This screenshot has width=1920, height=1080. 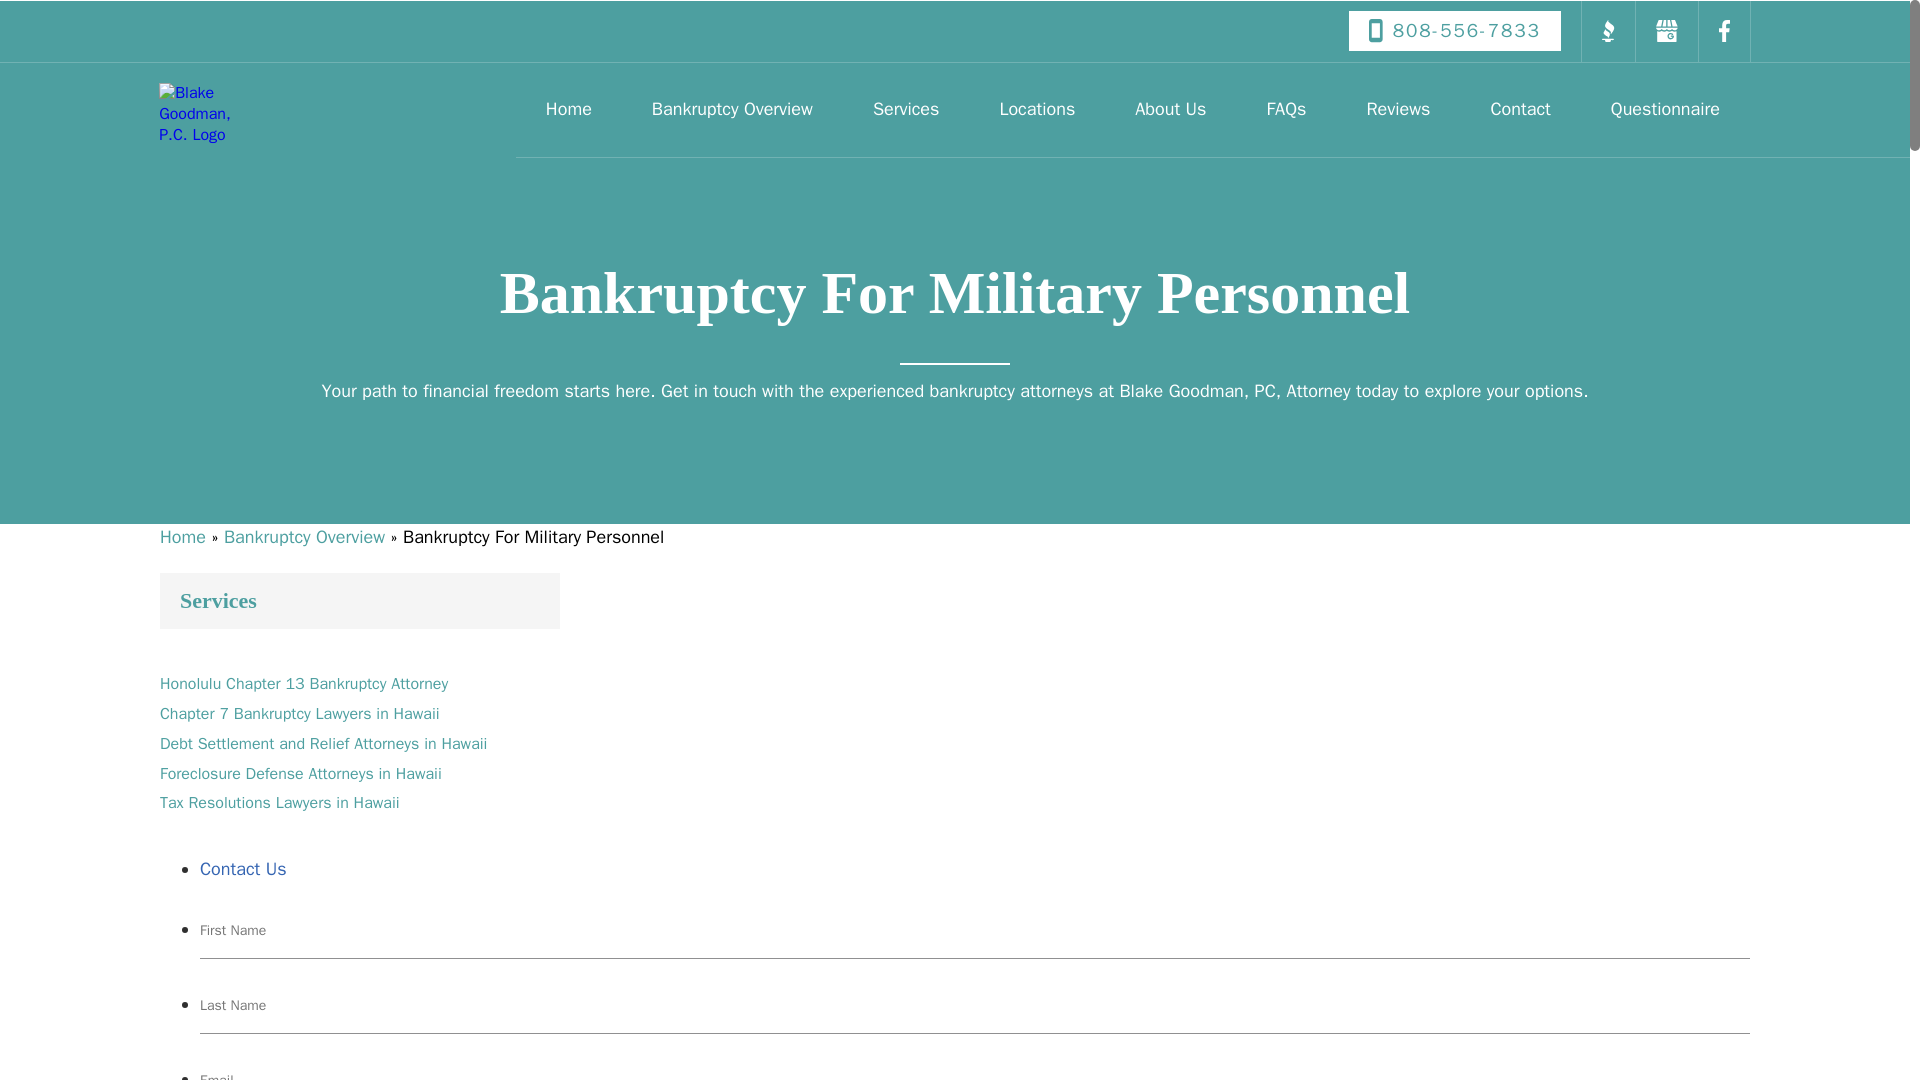 What do you see at coordinates (1170, 108) in the screenshot?
I see `About Us` at bounding box center [1170, 108].